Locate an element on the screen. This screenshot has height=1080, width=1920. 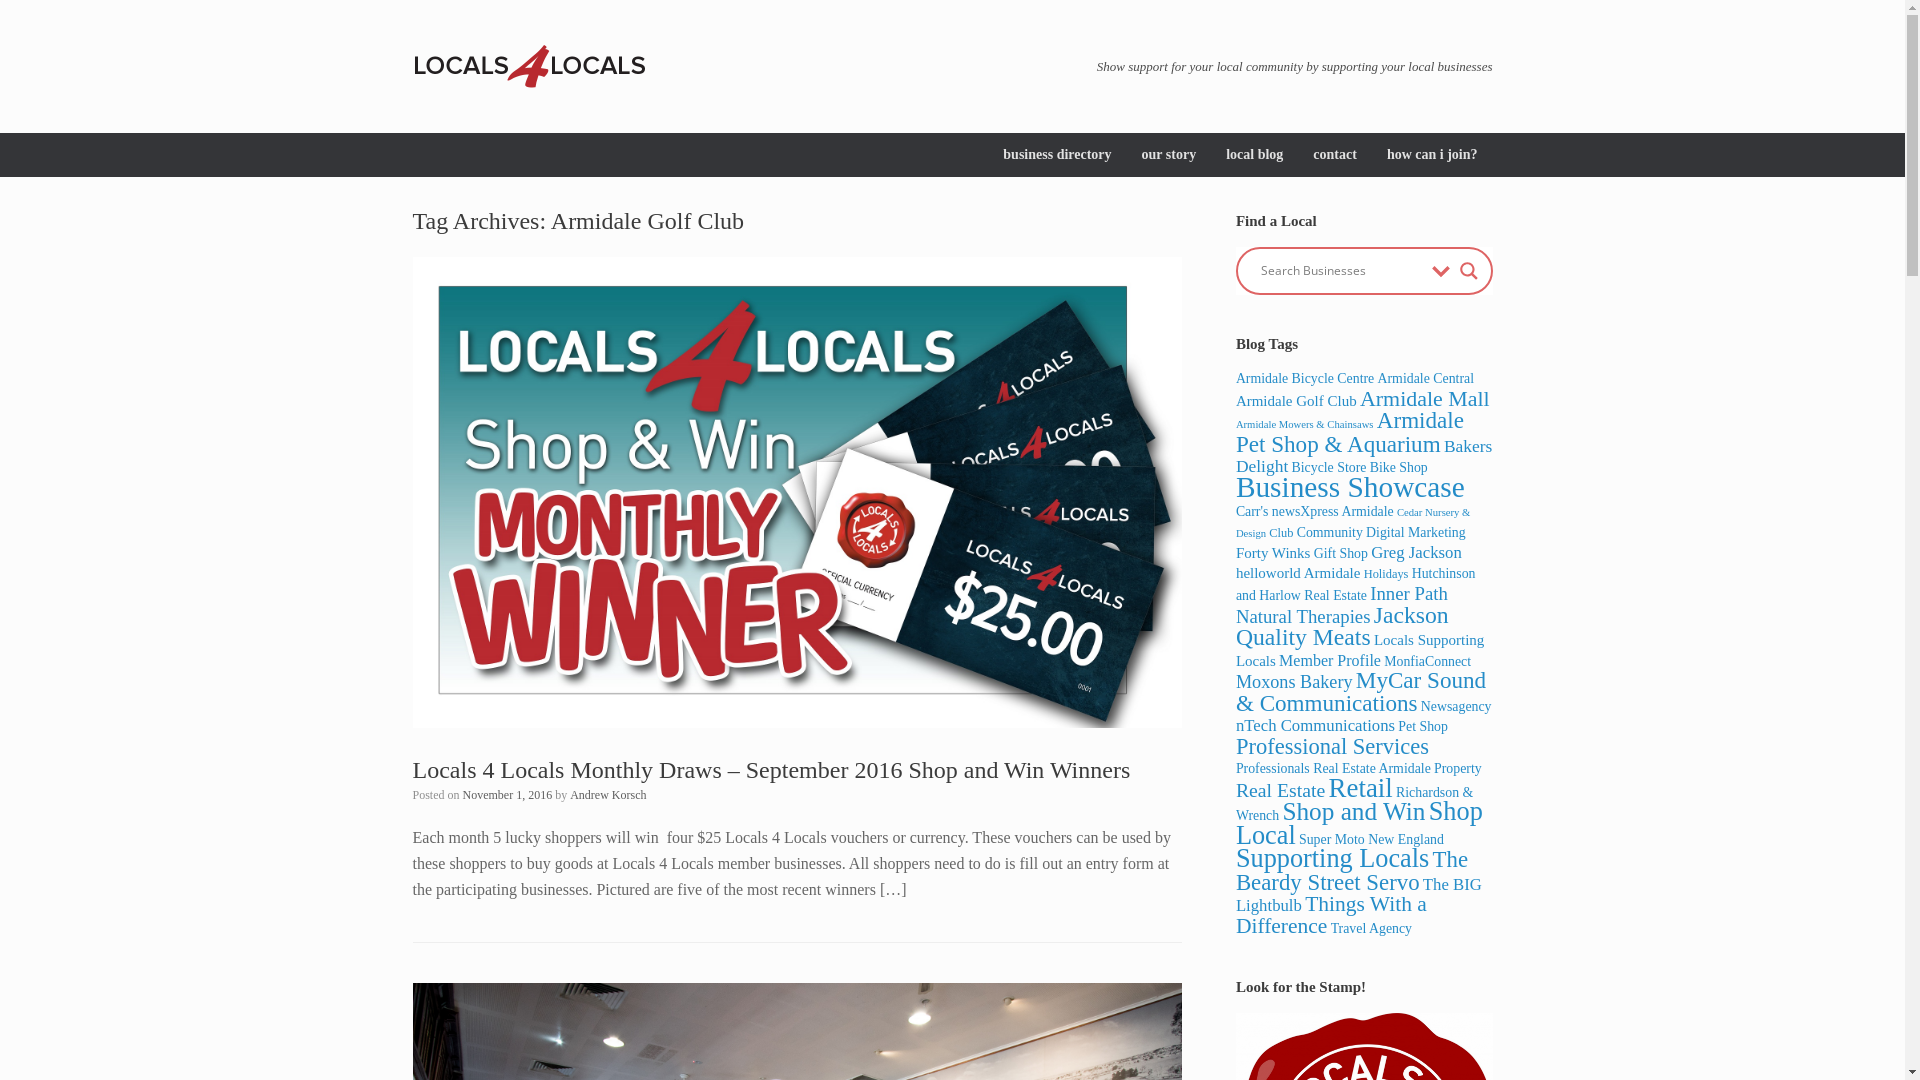
Professionals Real Estate Armidale is located at coordinates (1334, 768).